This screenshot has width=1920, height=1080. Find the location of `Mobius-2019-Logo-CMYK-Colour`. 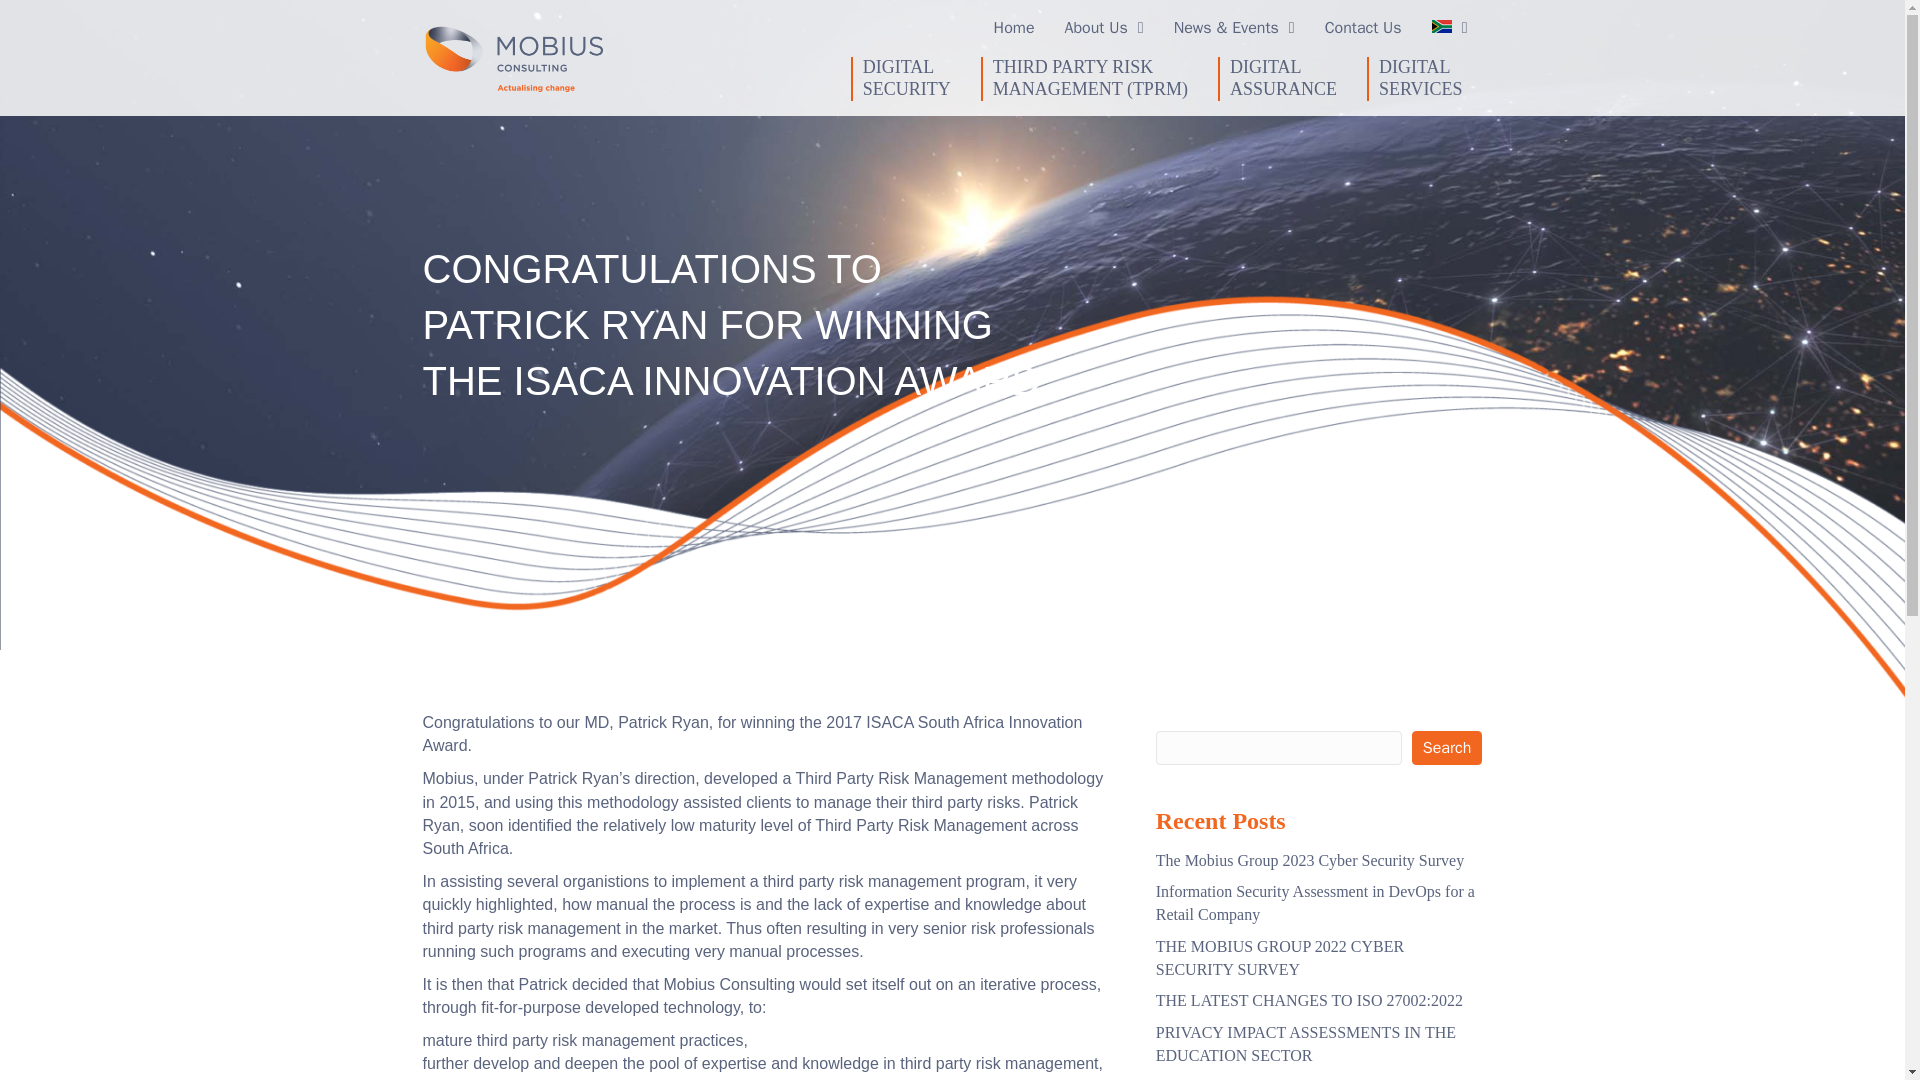

Mobius-2019-Logo-CMYK-Colour is located at coordinates (512, 57).